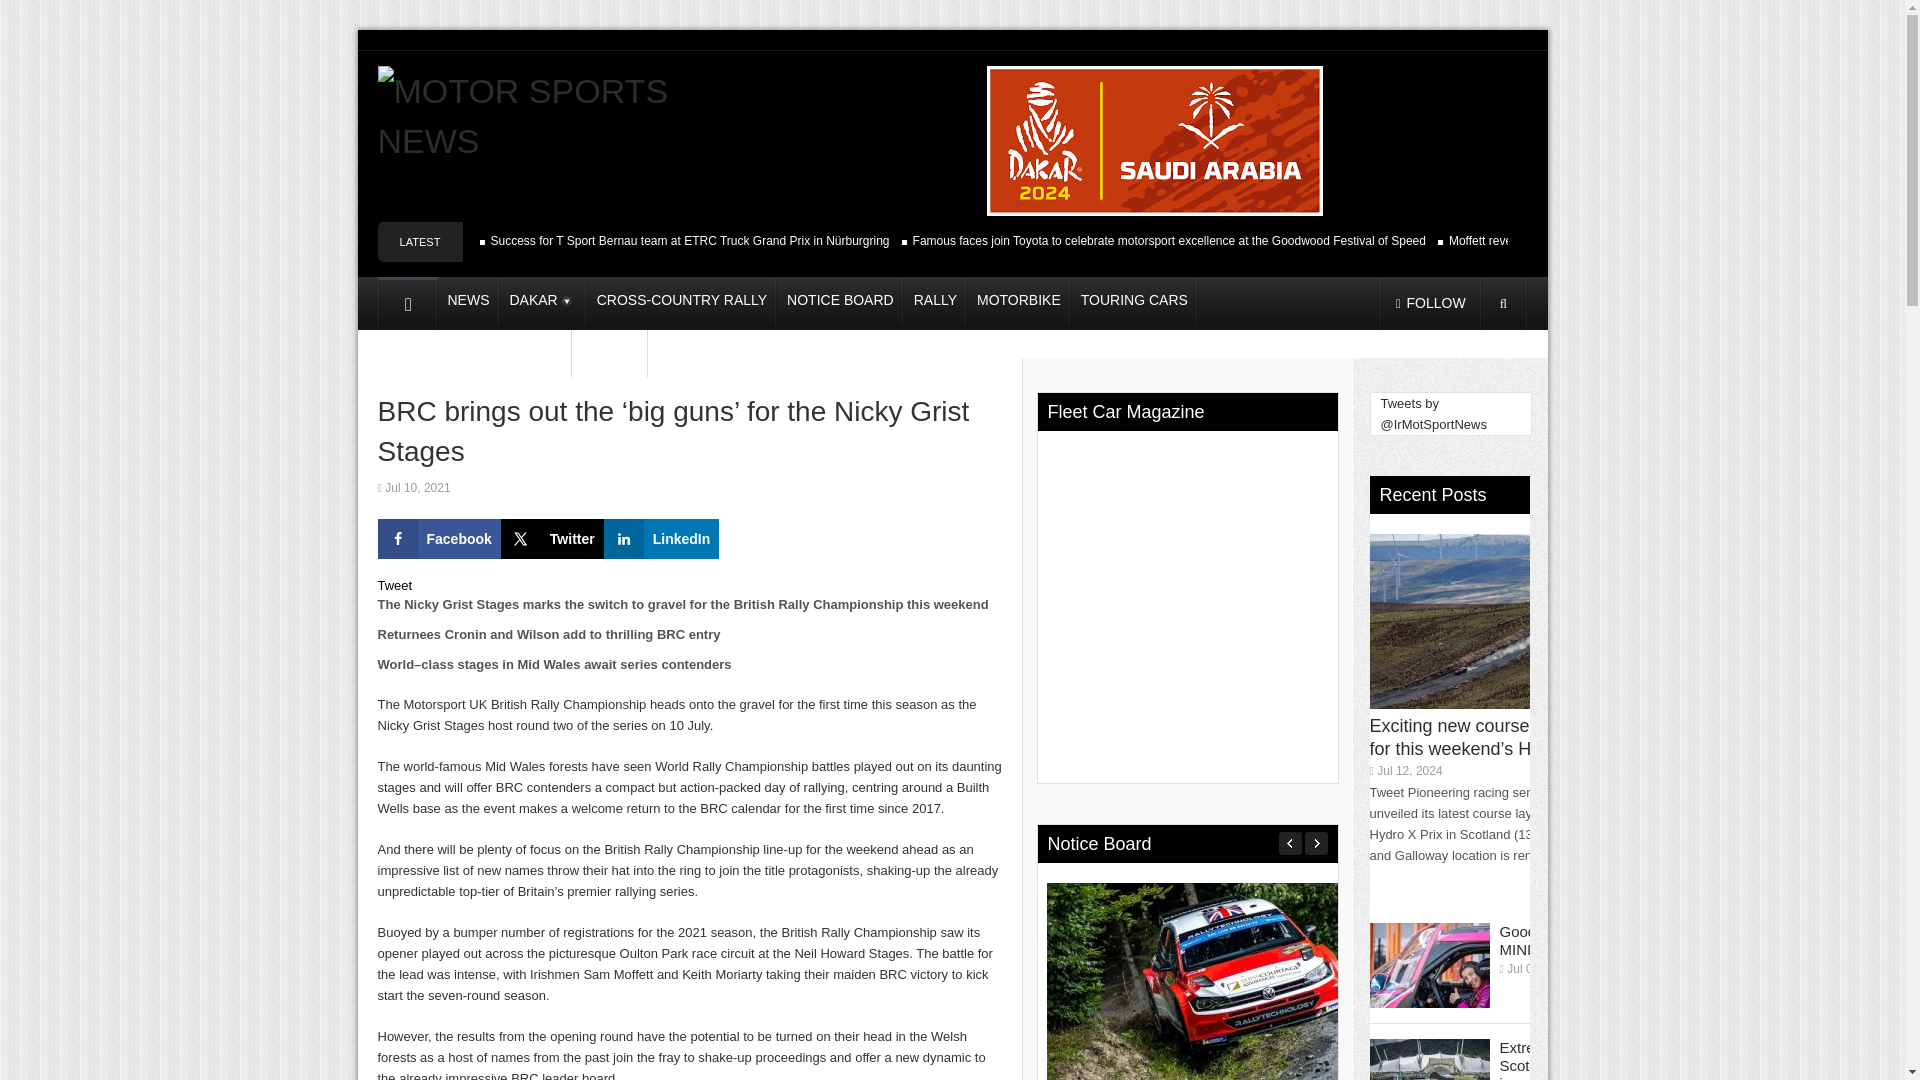 This screenshot has height=1080, width=1920. What do you see at coordinates (504, 352) in the screenshot?
I see `CIRCUIT RACING` at bounding box center [504, 352].